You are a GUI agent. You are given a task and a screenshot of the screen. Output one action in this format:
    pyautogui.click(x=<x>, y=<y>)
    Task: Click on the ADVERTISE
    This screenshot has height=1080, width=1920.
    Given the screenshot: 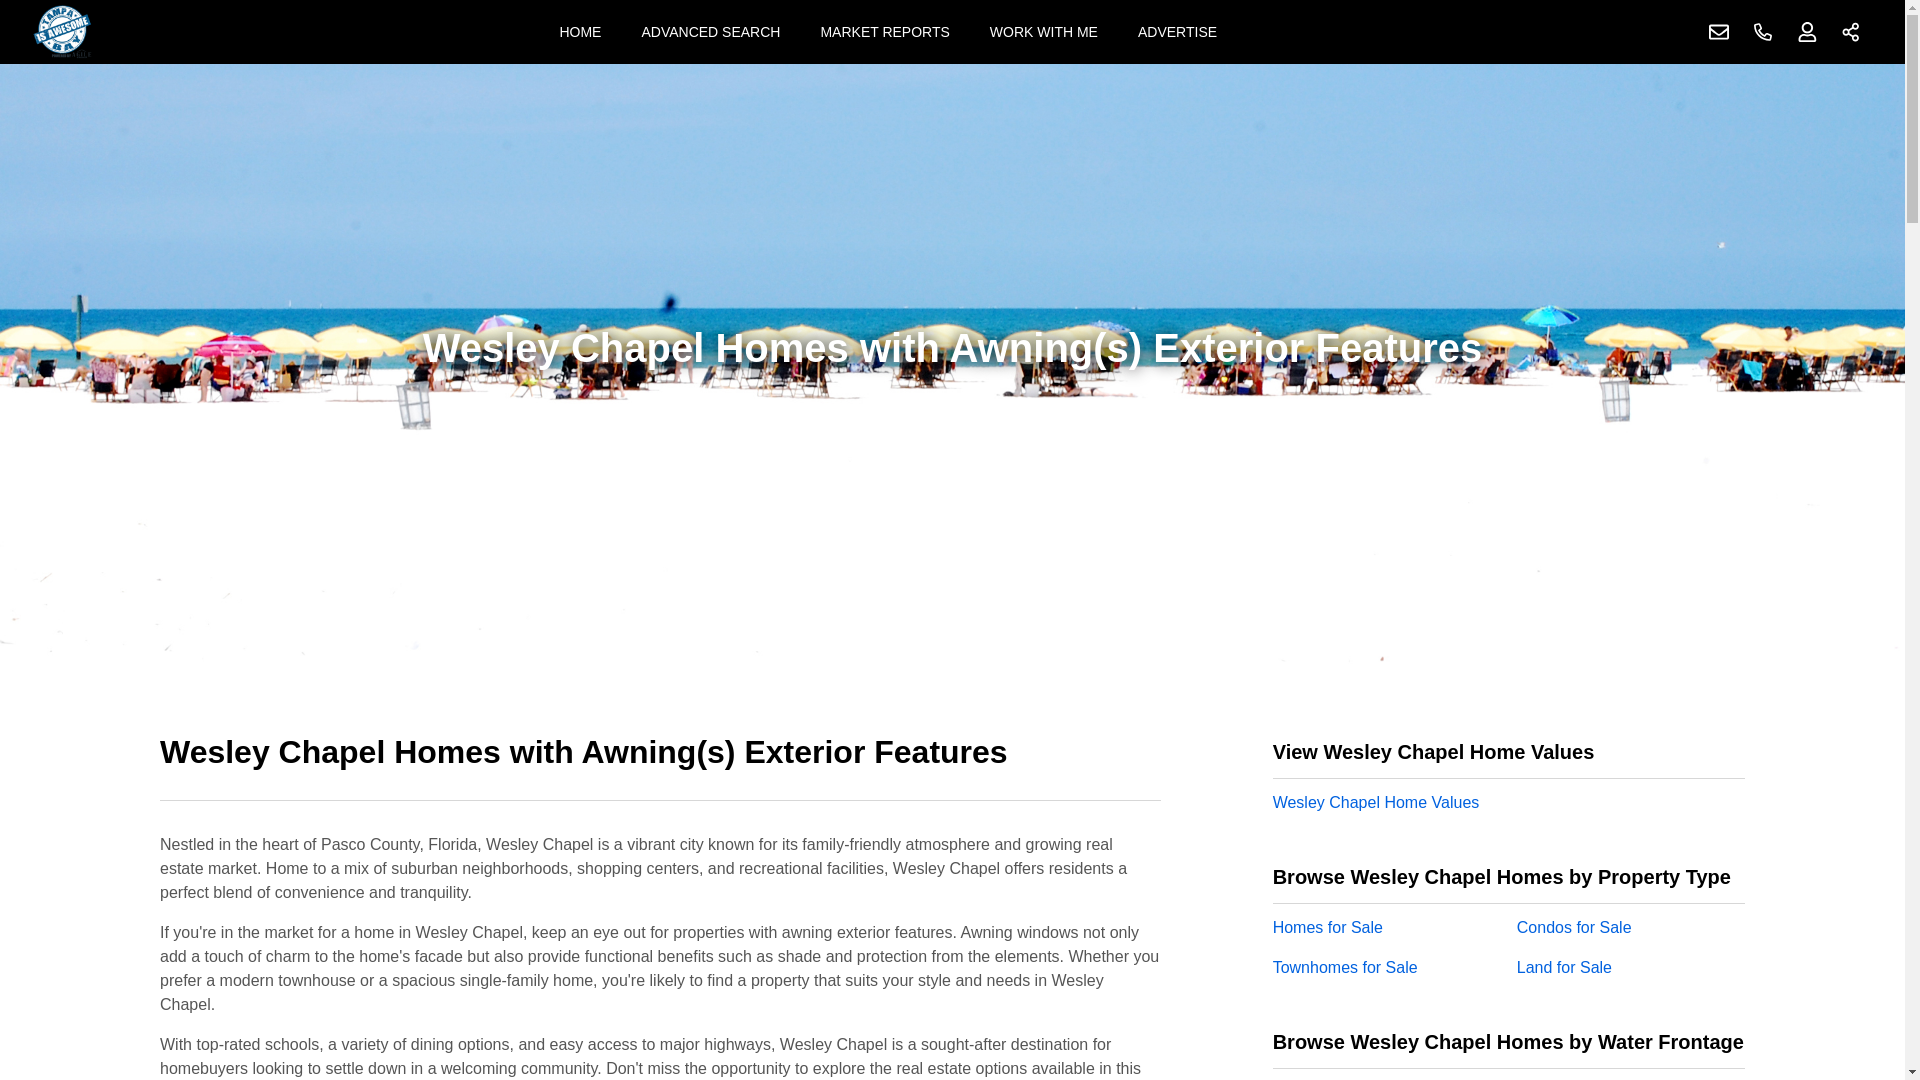 What is the action you would take?
    pyautogui.click(x=1176, y=32)
    